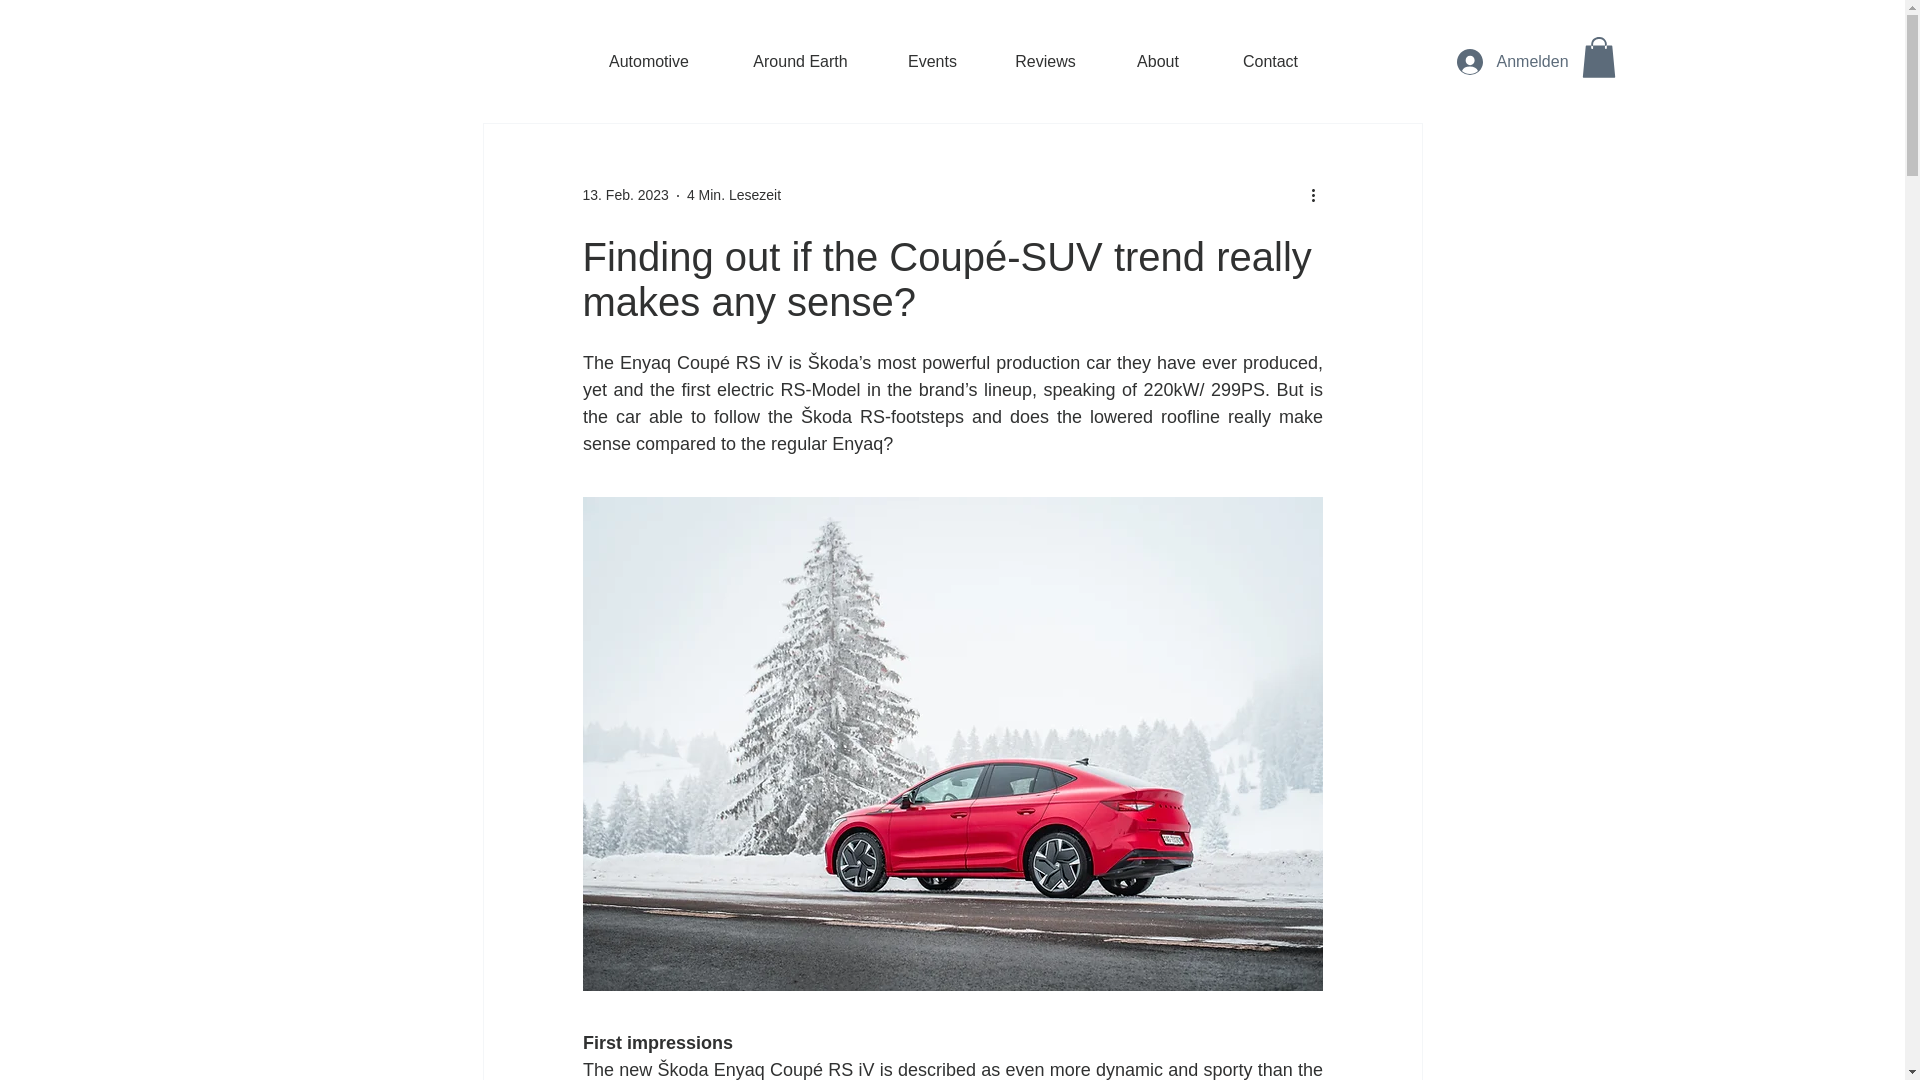 This screenshot has height=1080, width=1920. Describe the element at coordinates (1045, 62) in the screenshot. I see `Reviews` at that location.